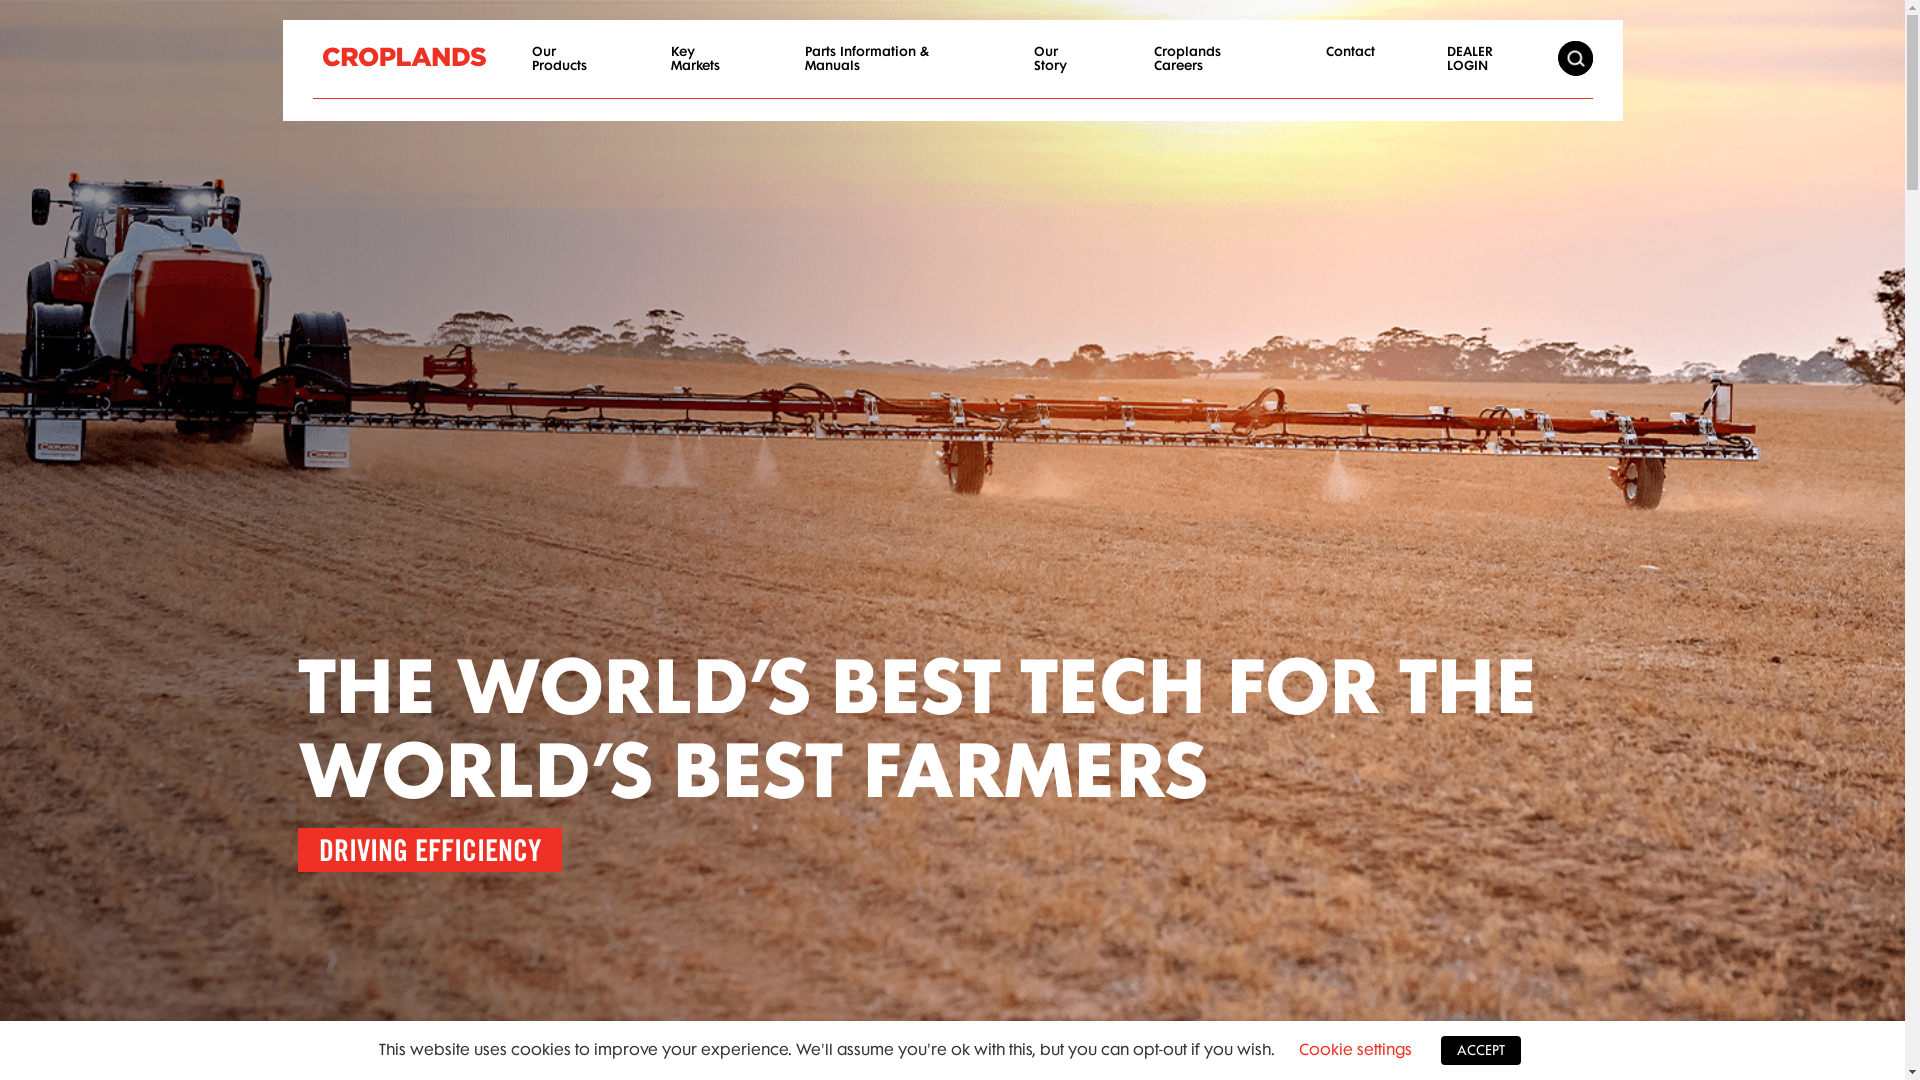  Describe the element at coordinates (1356, 1049) in the screenshot. I see `Cookie settings` at that location.